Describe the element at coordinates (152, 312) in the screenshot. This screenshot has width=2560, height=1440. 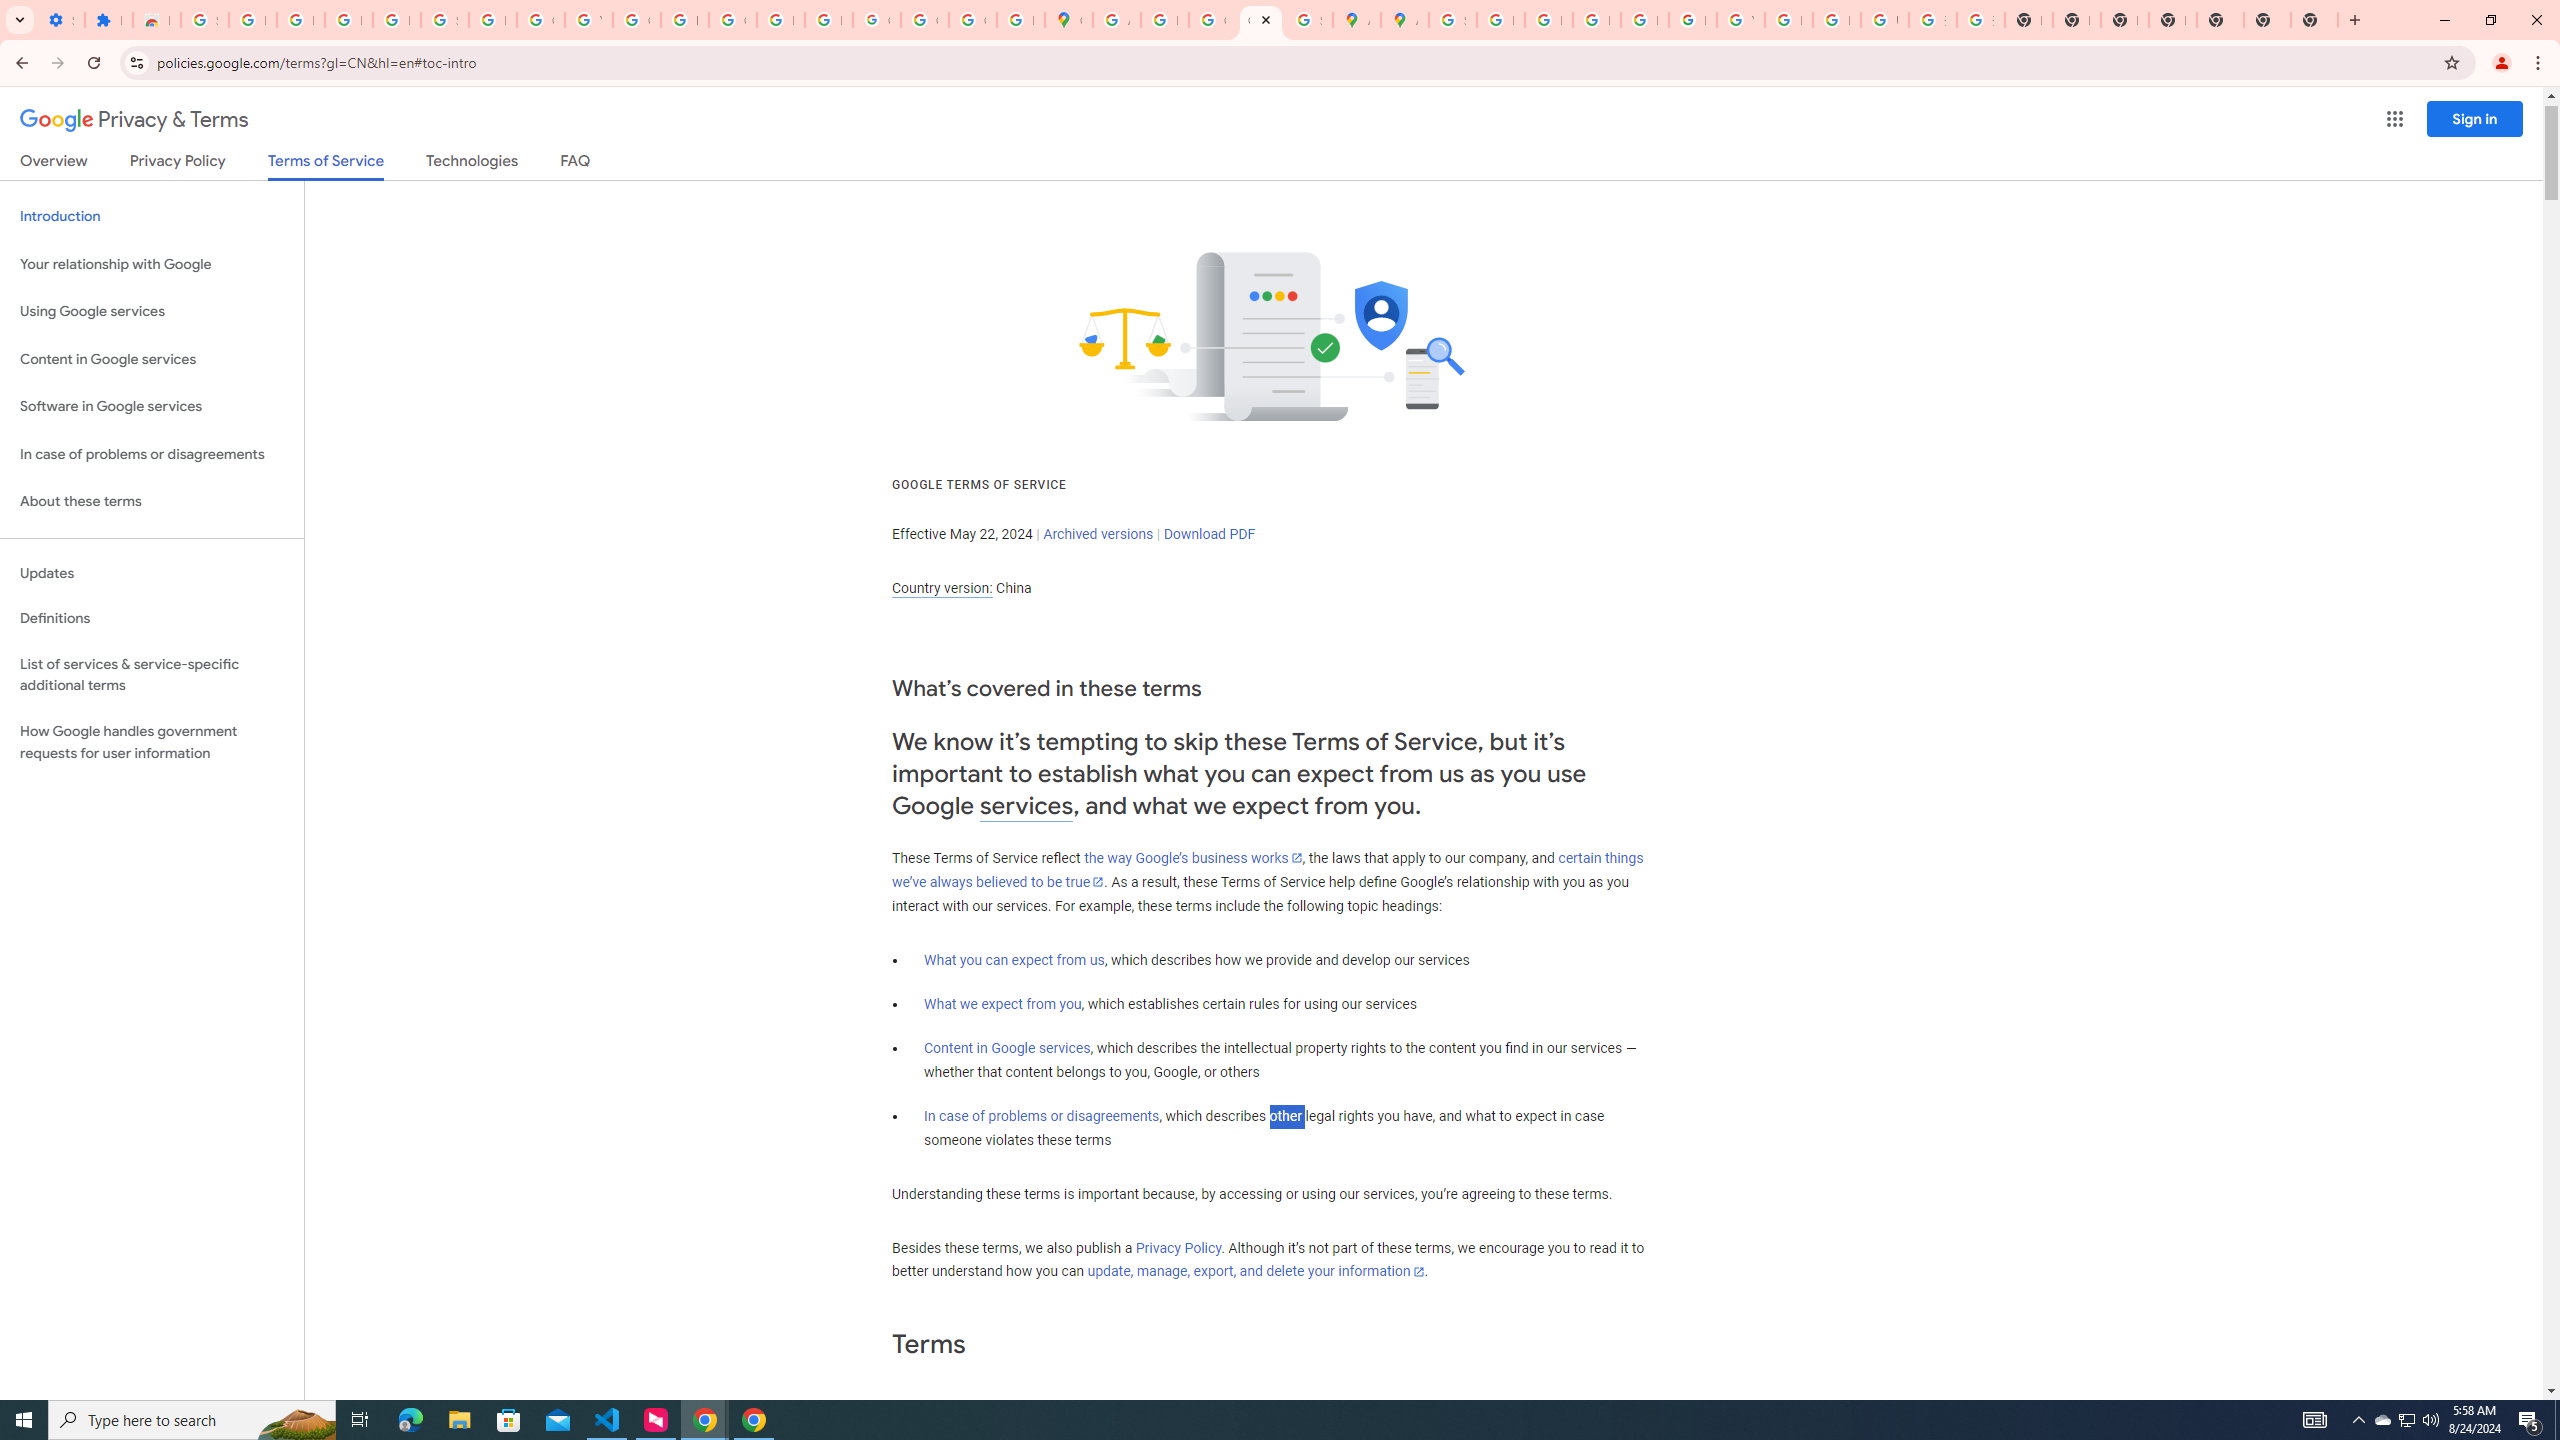
I see `Using Google services` at that location.